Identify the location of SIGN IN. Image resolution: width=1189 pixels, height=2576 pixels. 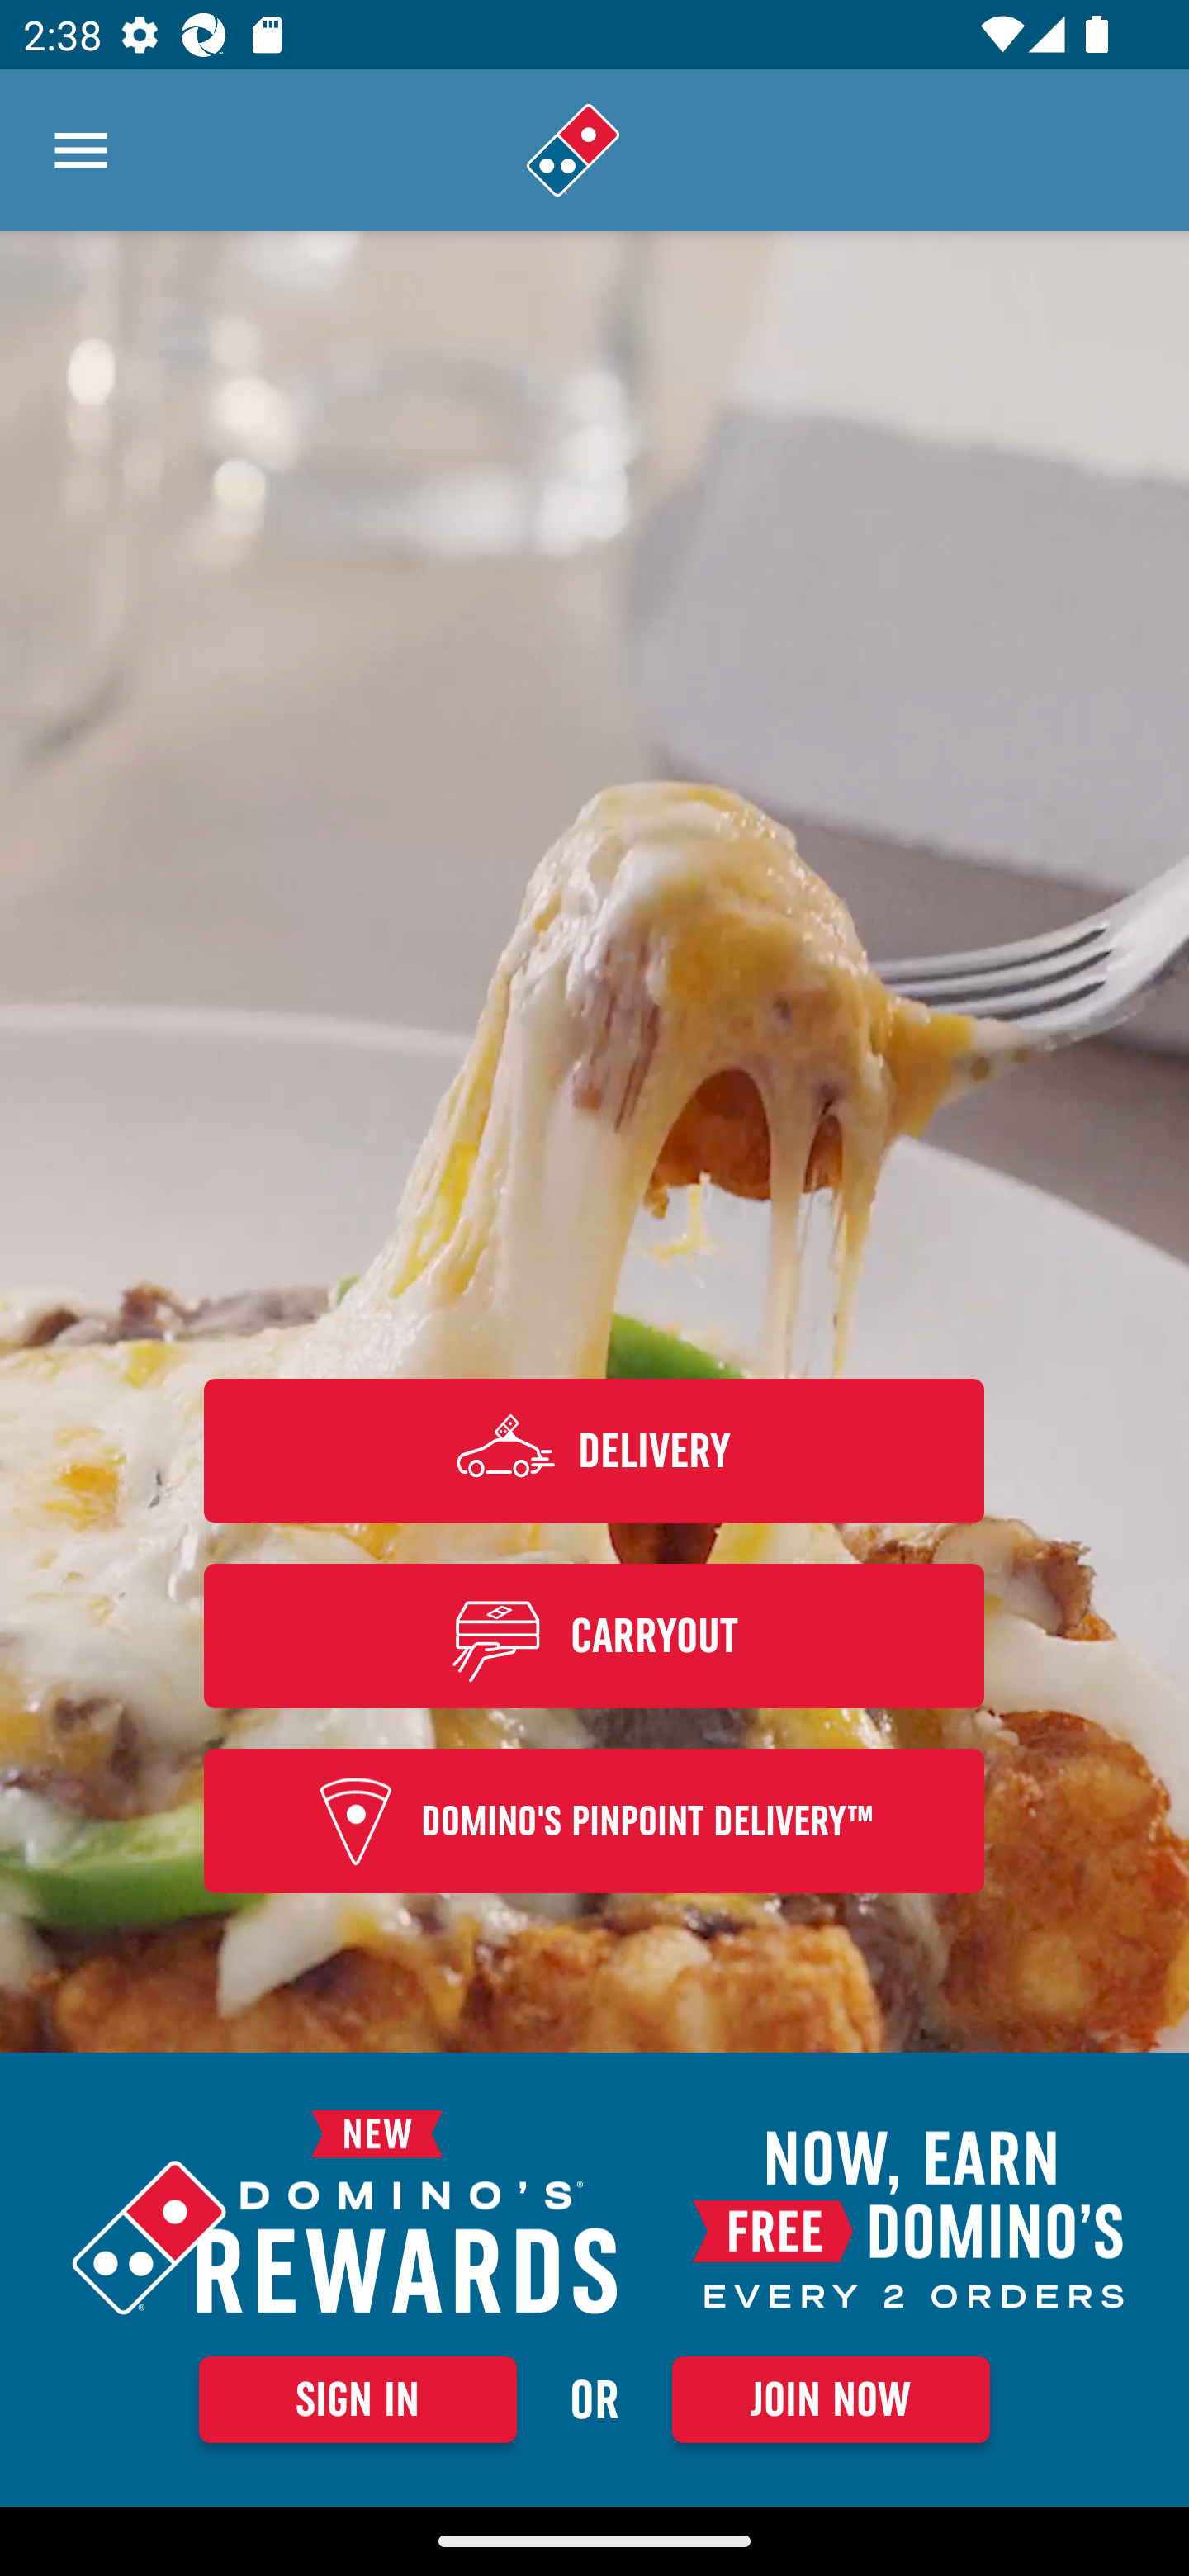
(358, 2399).